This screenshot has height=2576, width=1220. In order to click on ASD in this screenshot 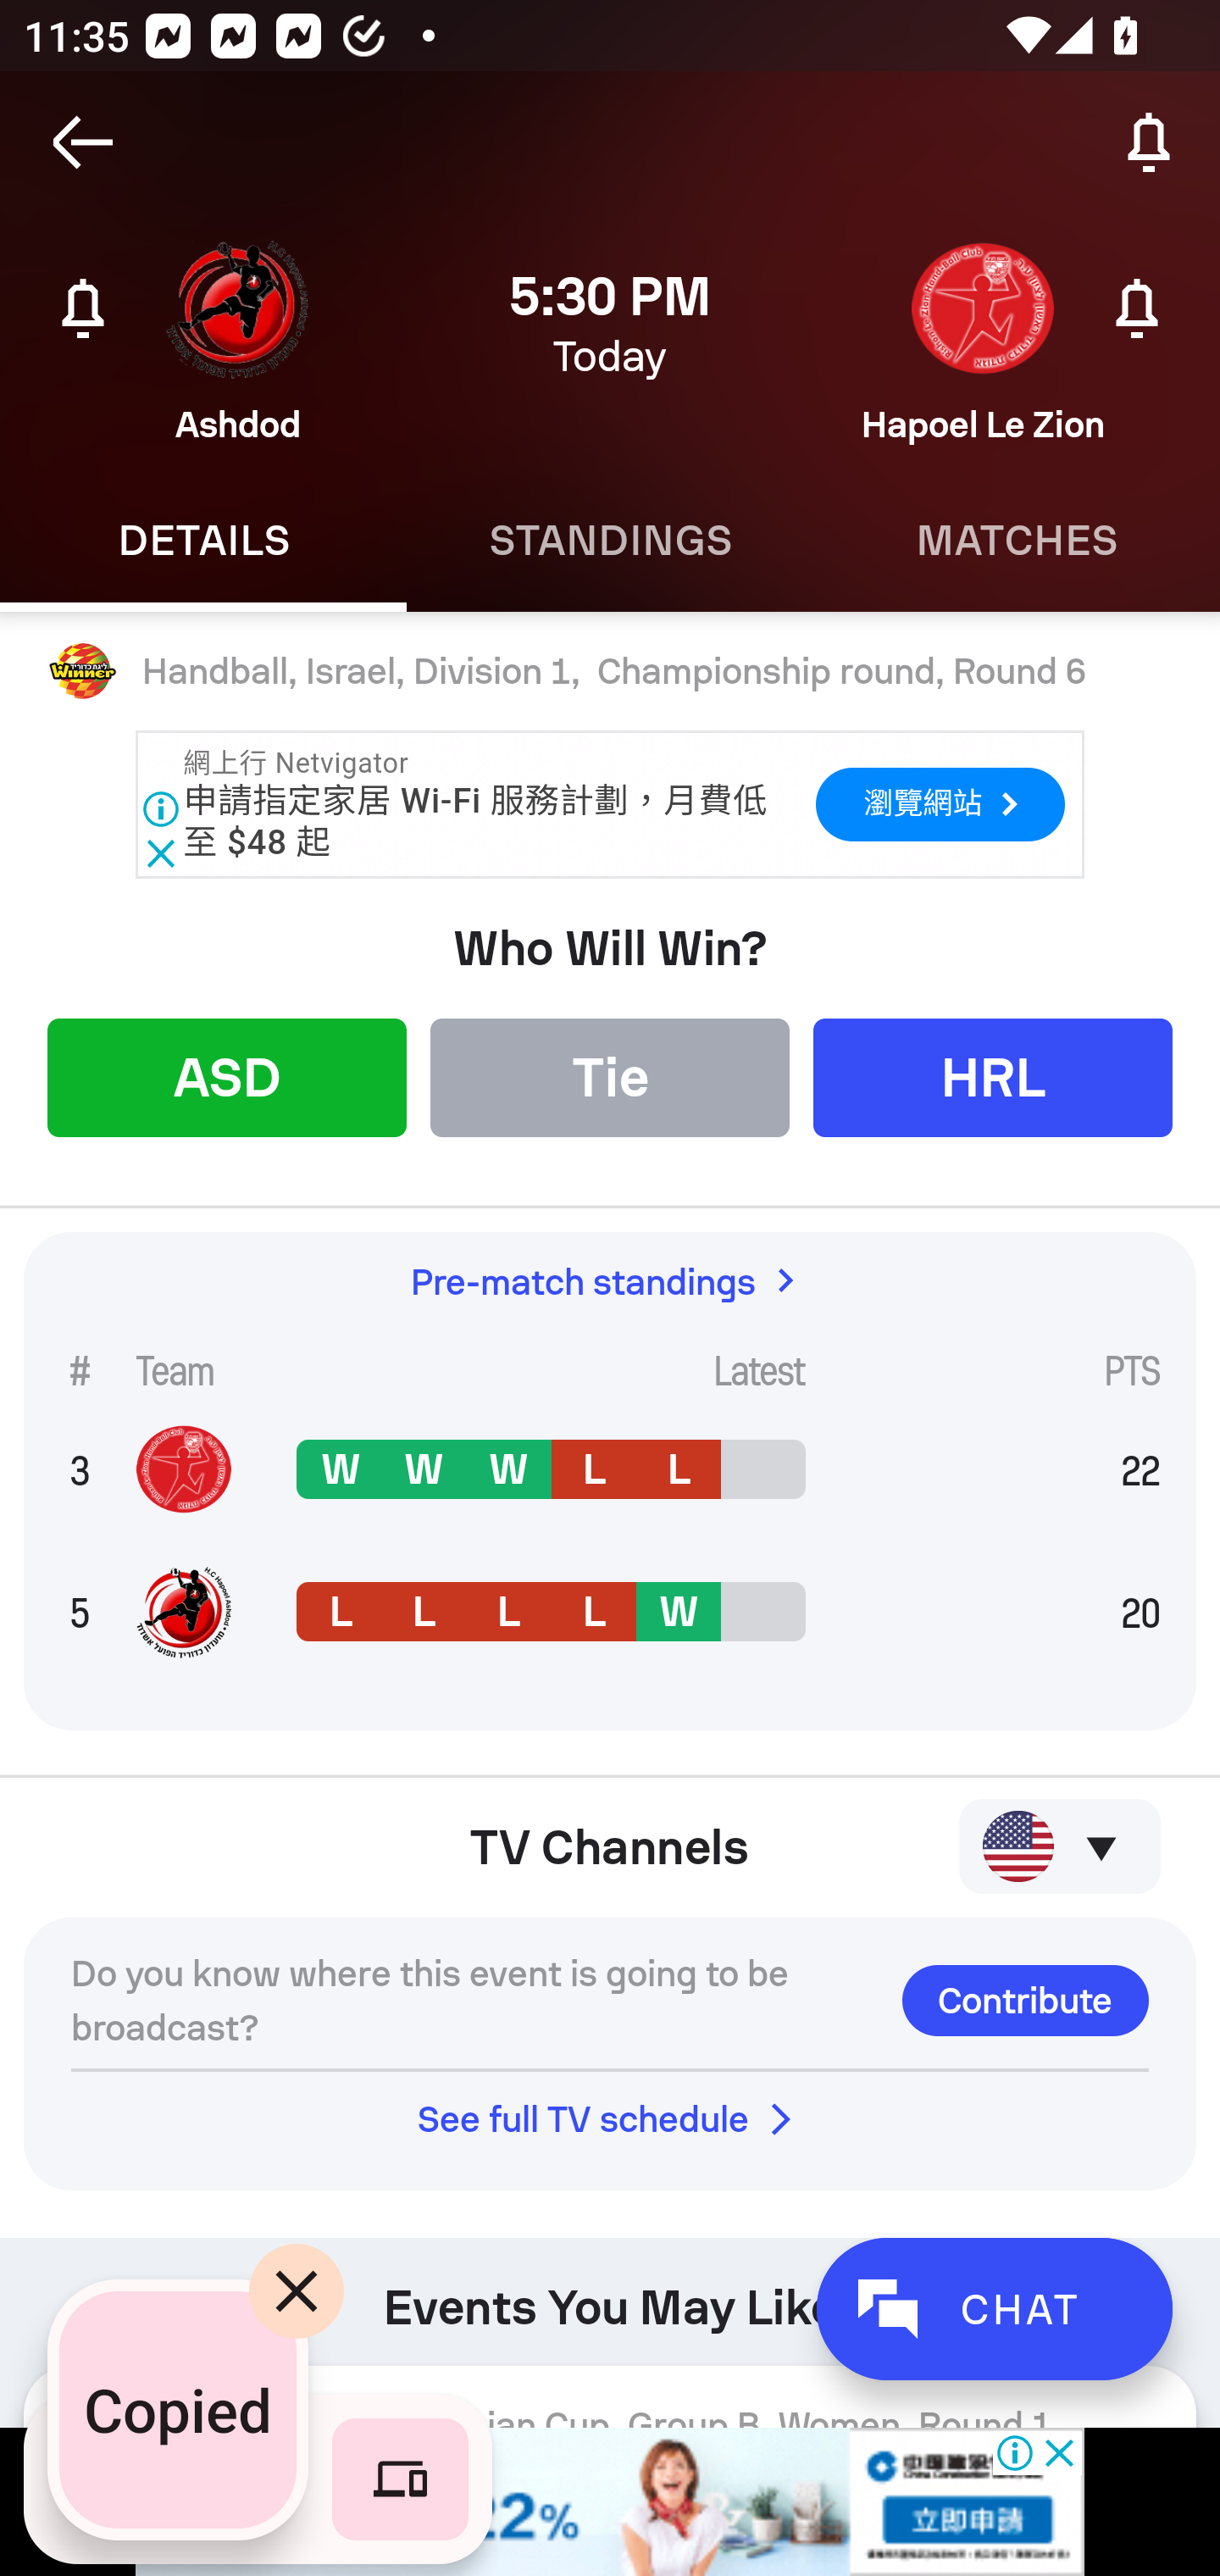, I will do `click(227, 1076)`.